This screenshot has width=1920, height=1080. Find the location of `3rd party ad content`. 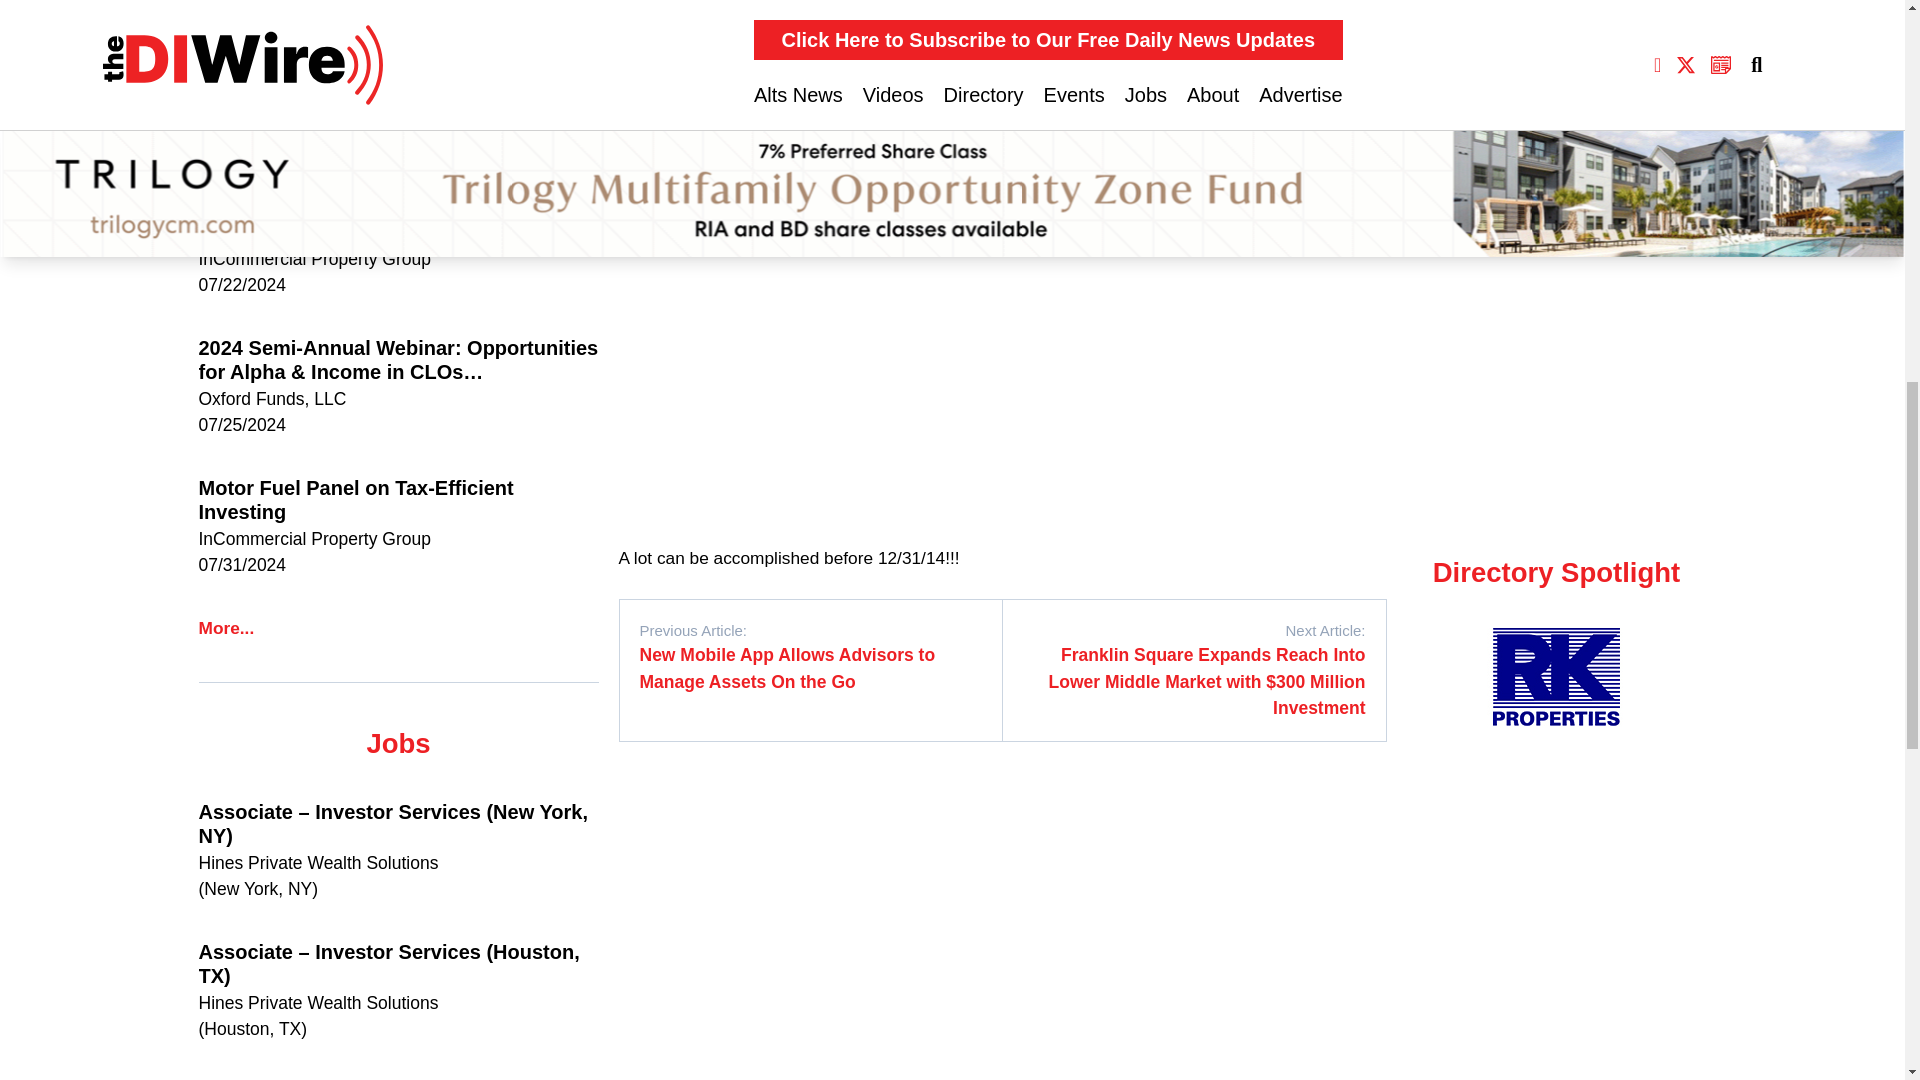

3rd party ad content is located at coordinates (1194, 392).